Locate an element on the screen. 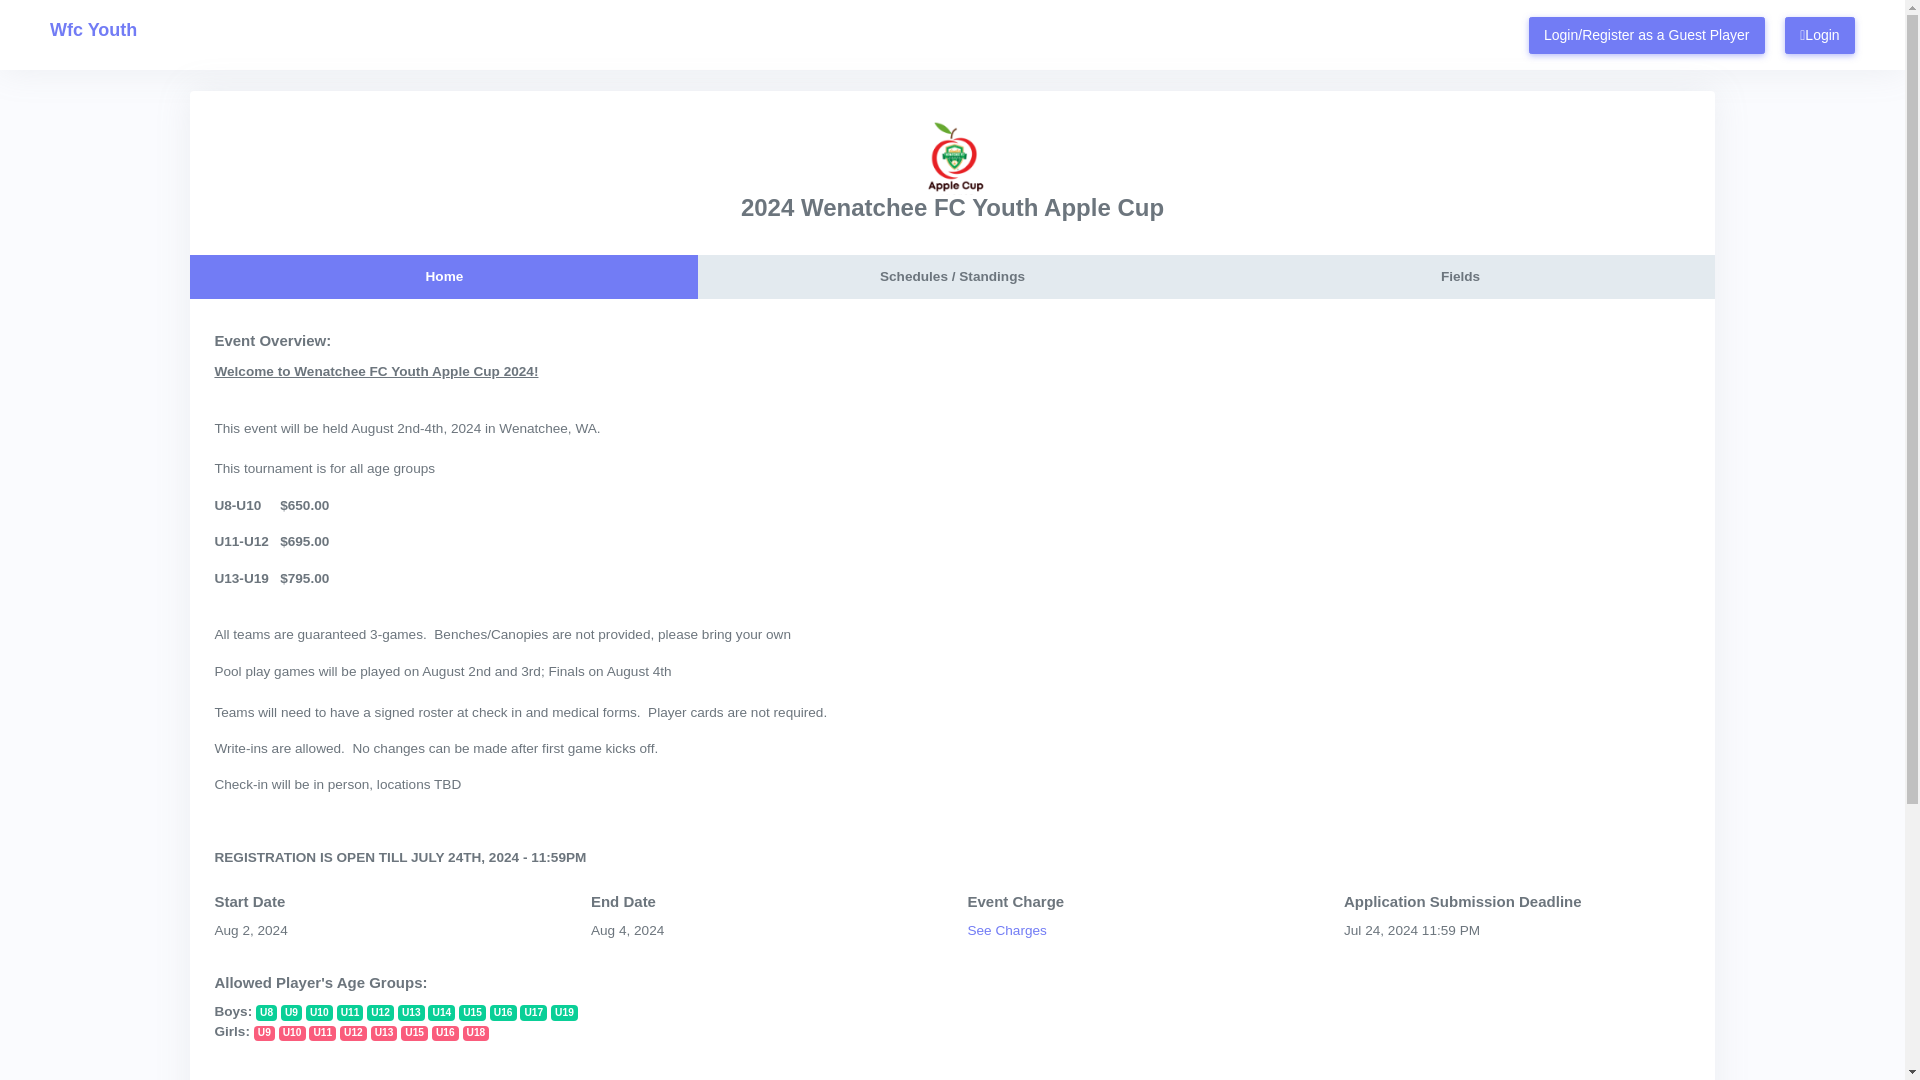  Login is located at coordinates (1820, 36).